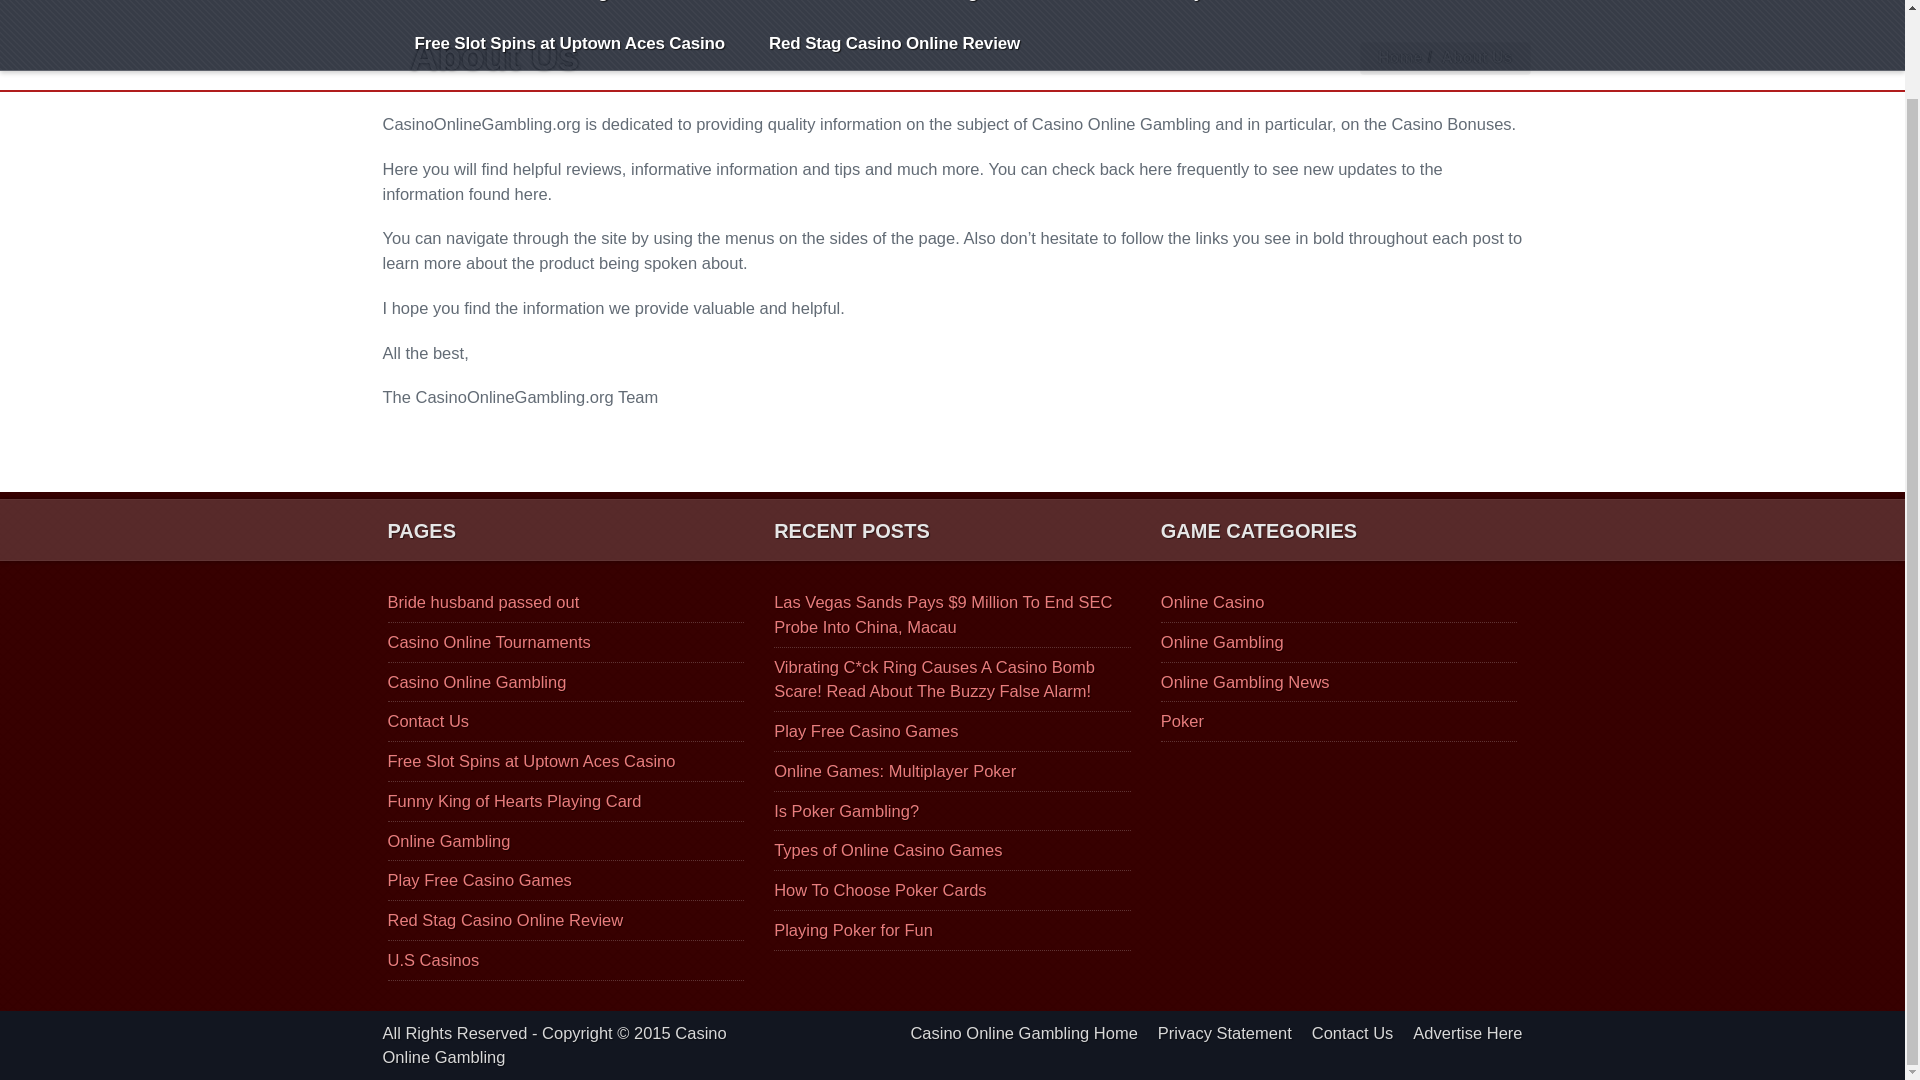  What do you see at coordinates (506, 920) in the screenshot?
I see `Red Stag Casino Online Review` at bounding box center [506, 920].